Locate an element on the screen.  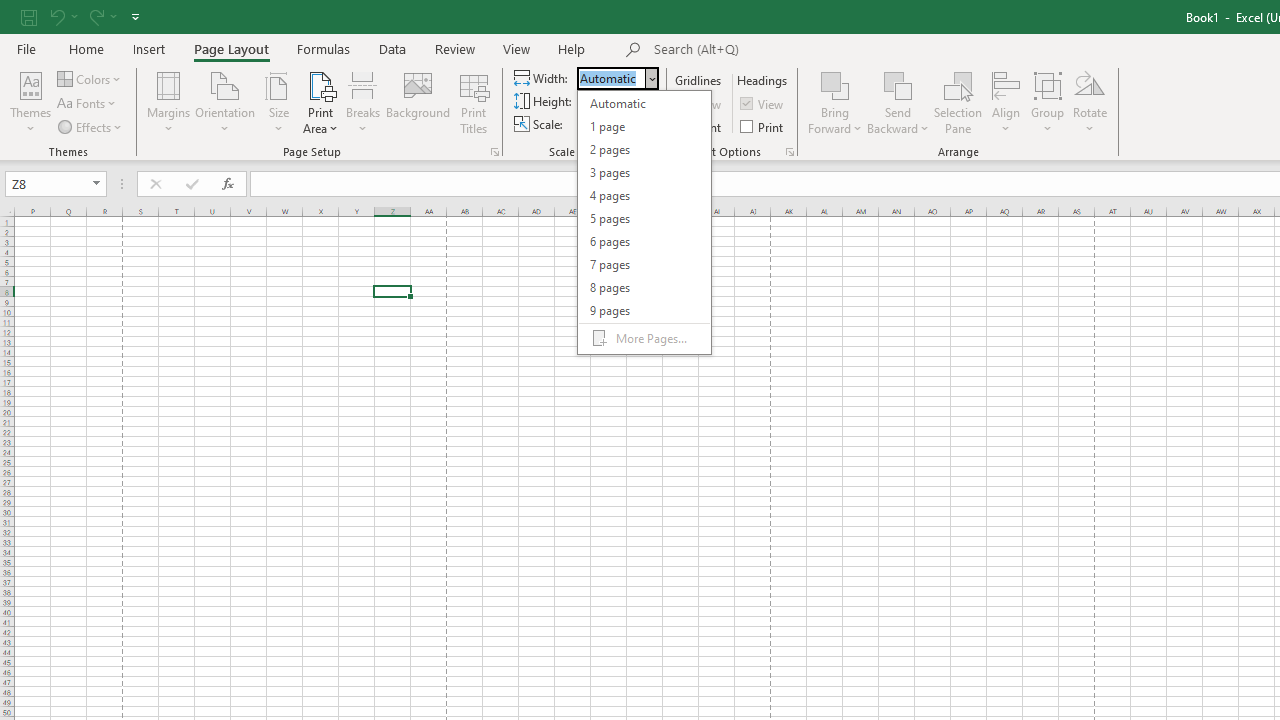
View is located at coordinates (763, 104).